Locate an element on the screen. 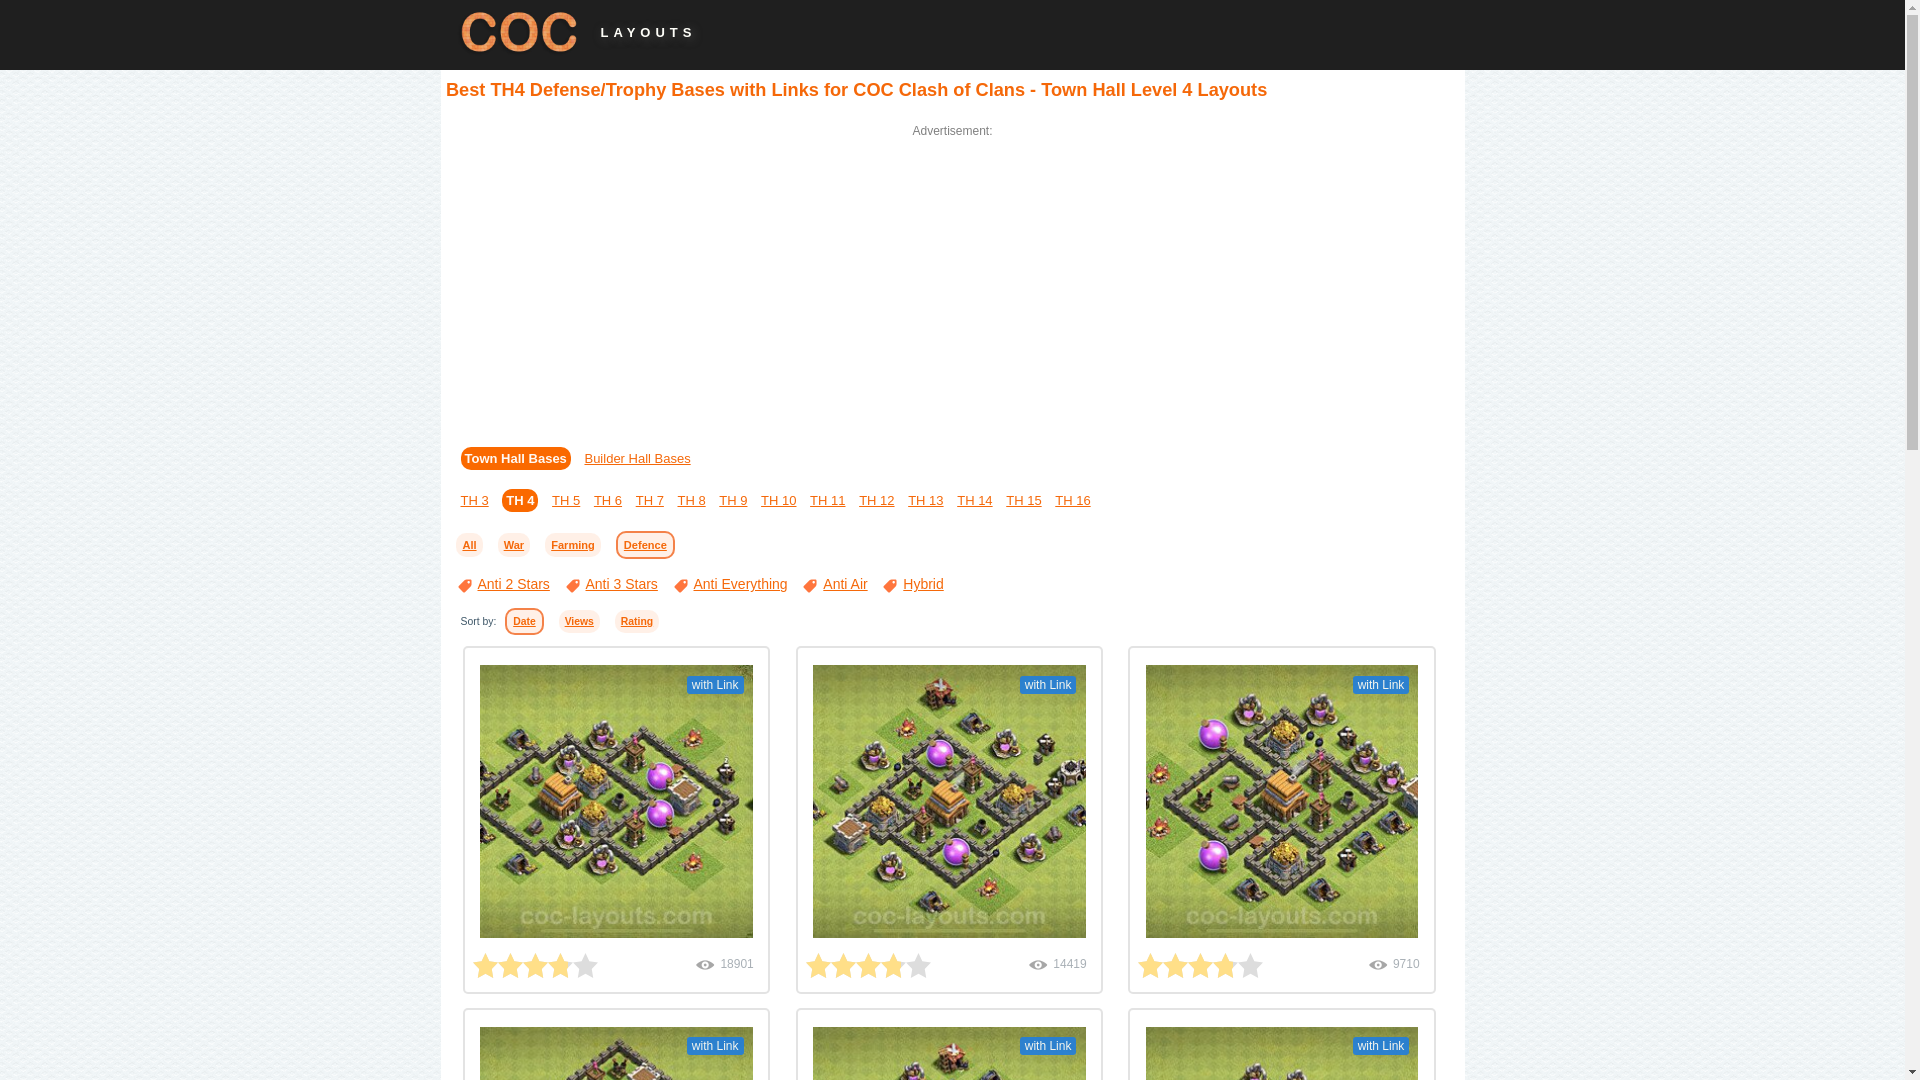 This screenshot has width=1920, height=1080. Hybrid is located at coordinates (912, 583).